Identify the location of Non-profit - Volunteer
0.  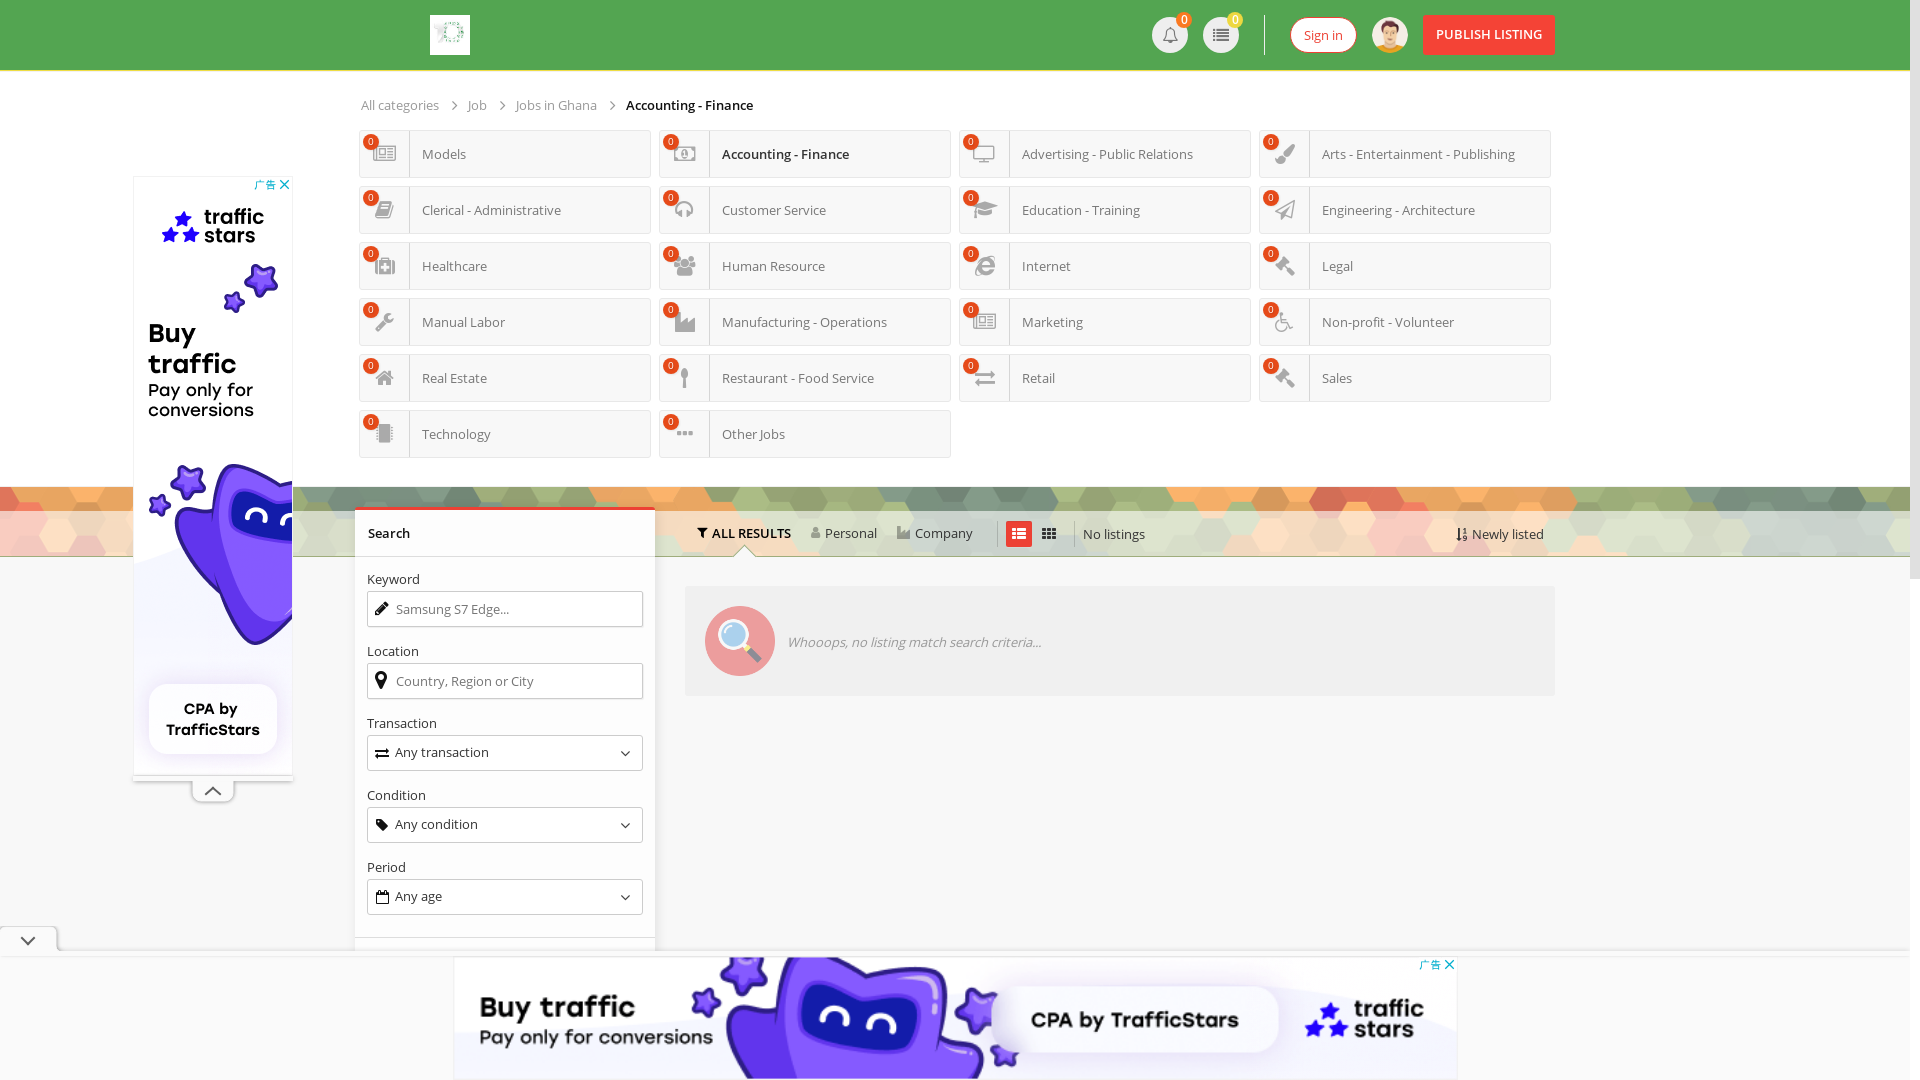
(1405, 322).